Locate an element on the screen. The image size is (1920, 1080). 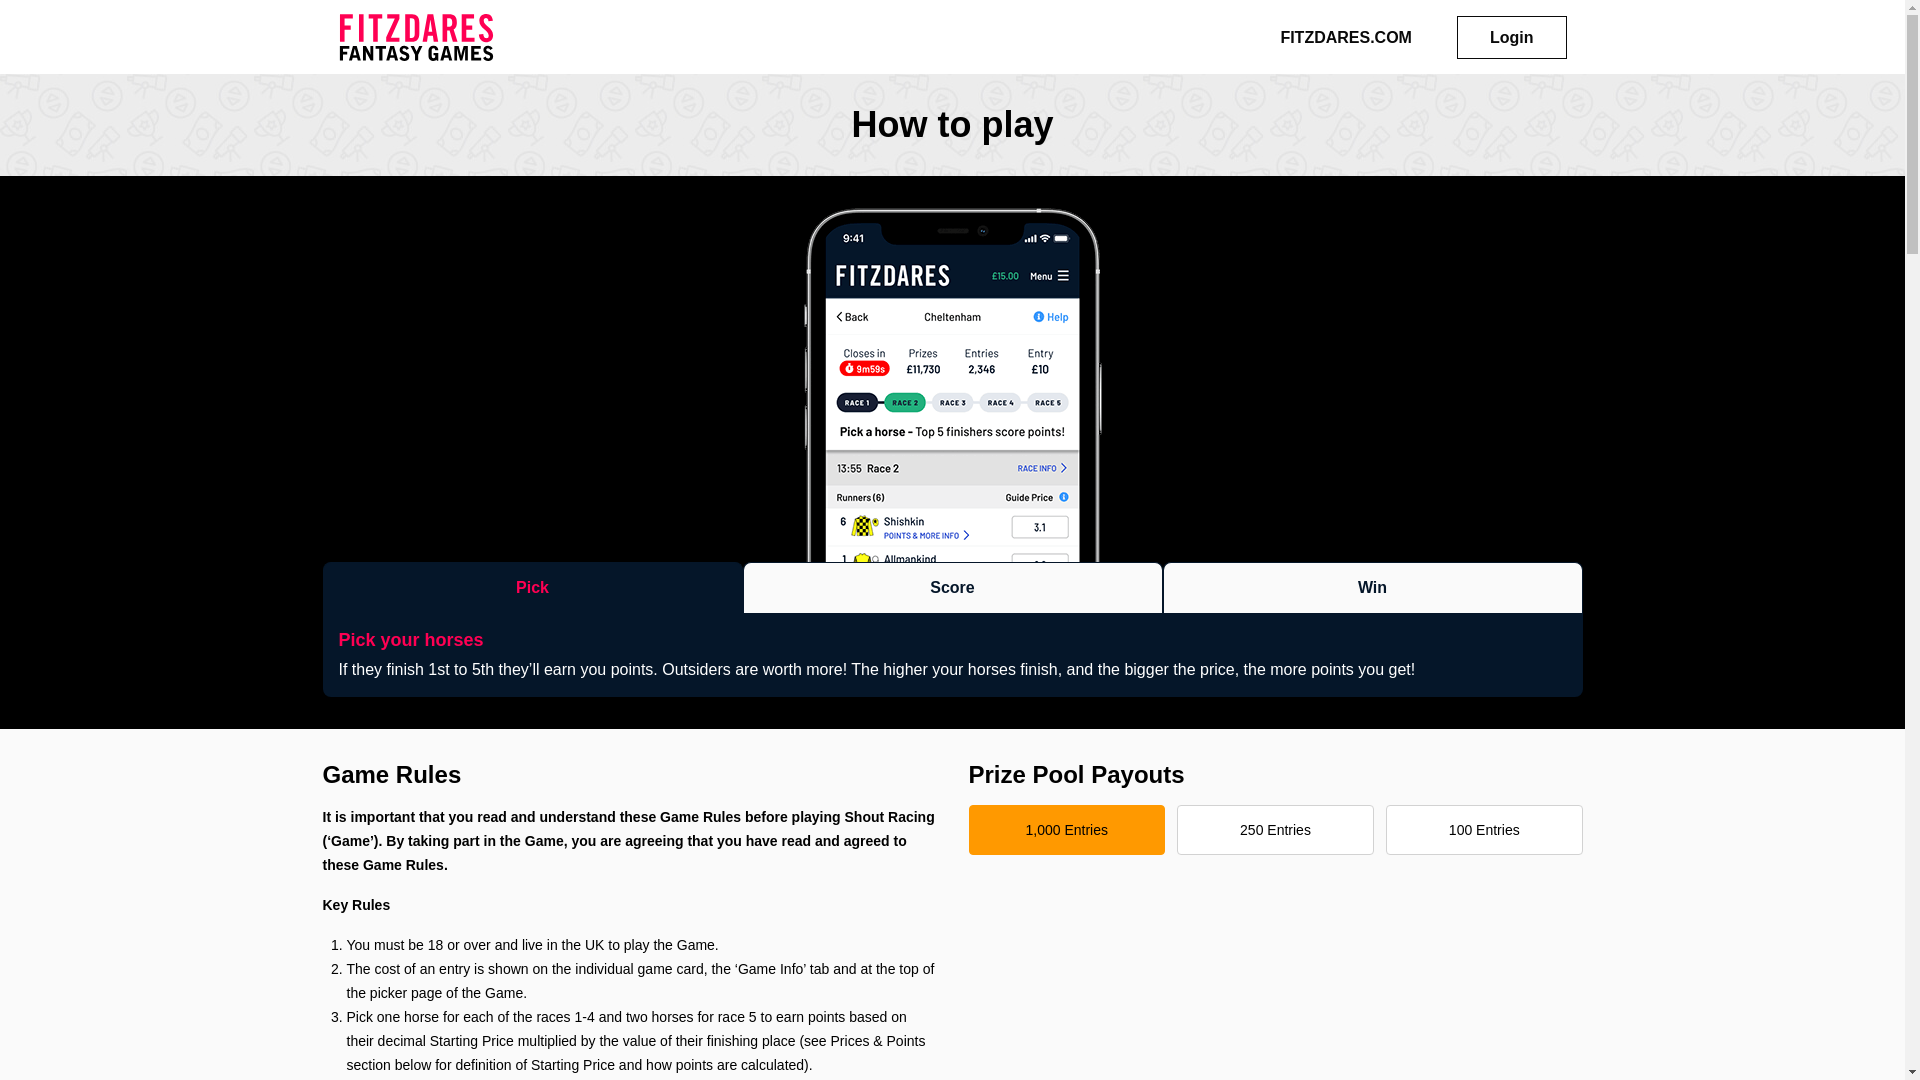
Login is located at coordinates (1512, 38).